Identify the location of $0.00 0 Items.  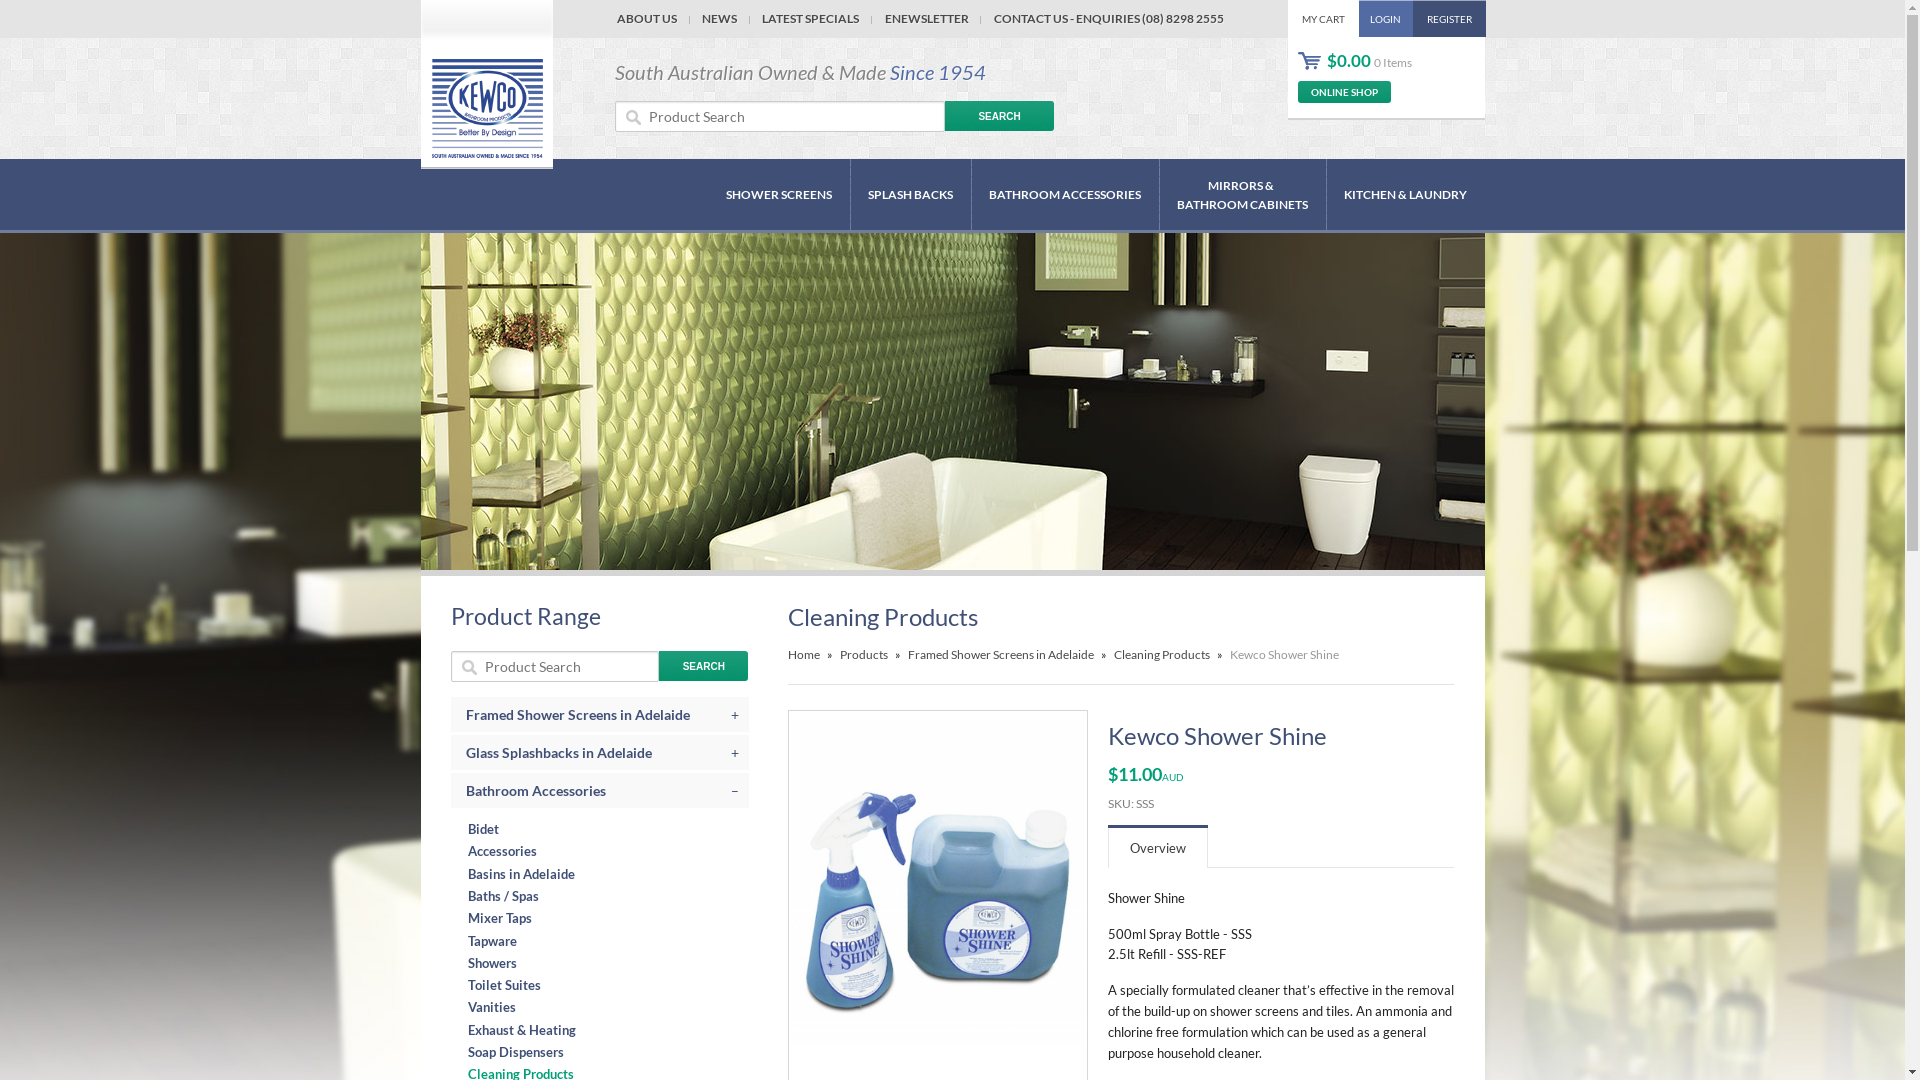
(1355, 60).